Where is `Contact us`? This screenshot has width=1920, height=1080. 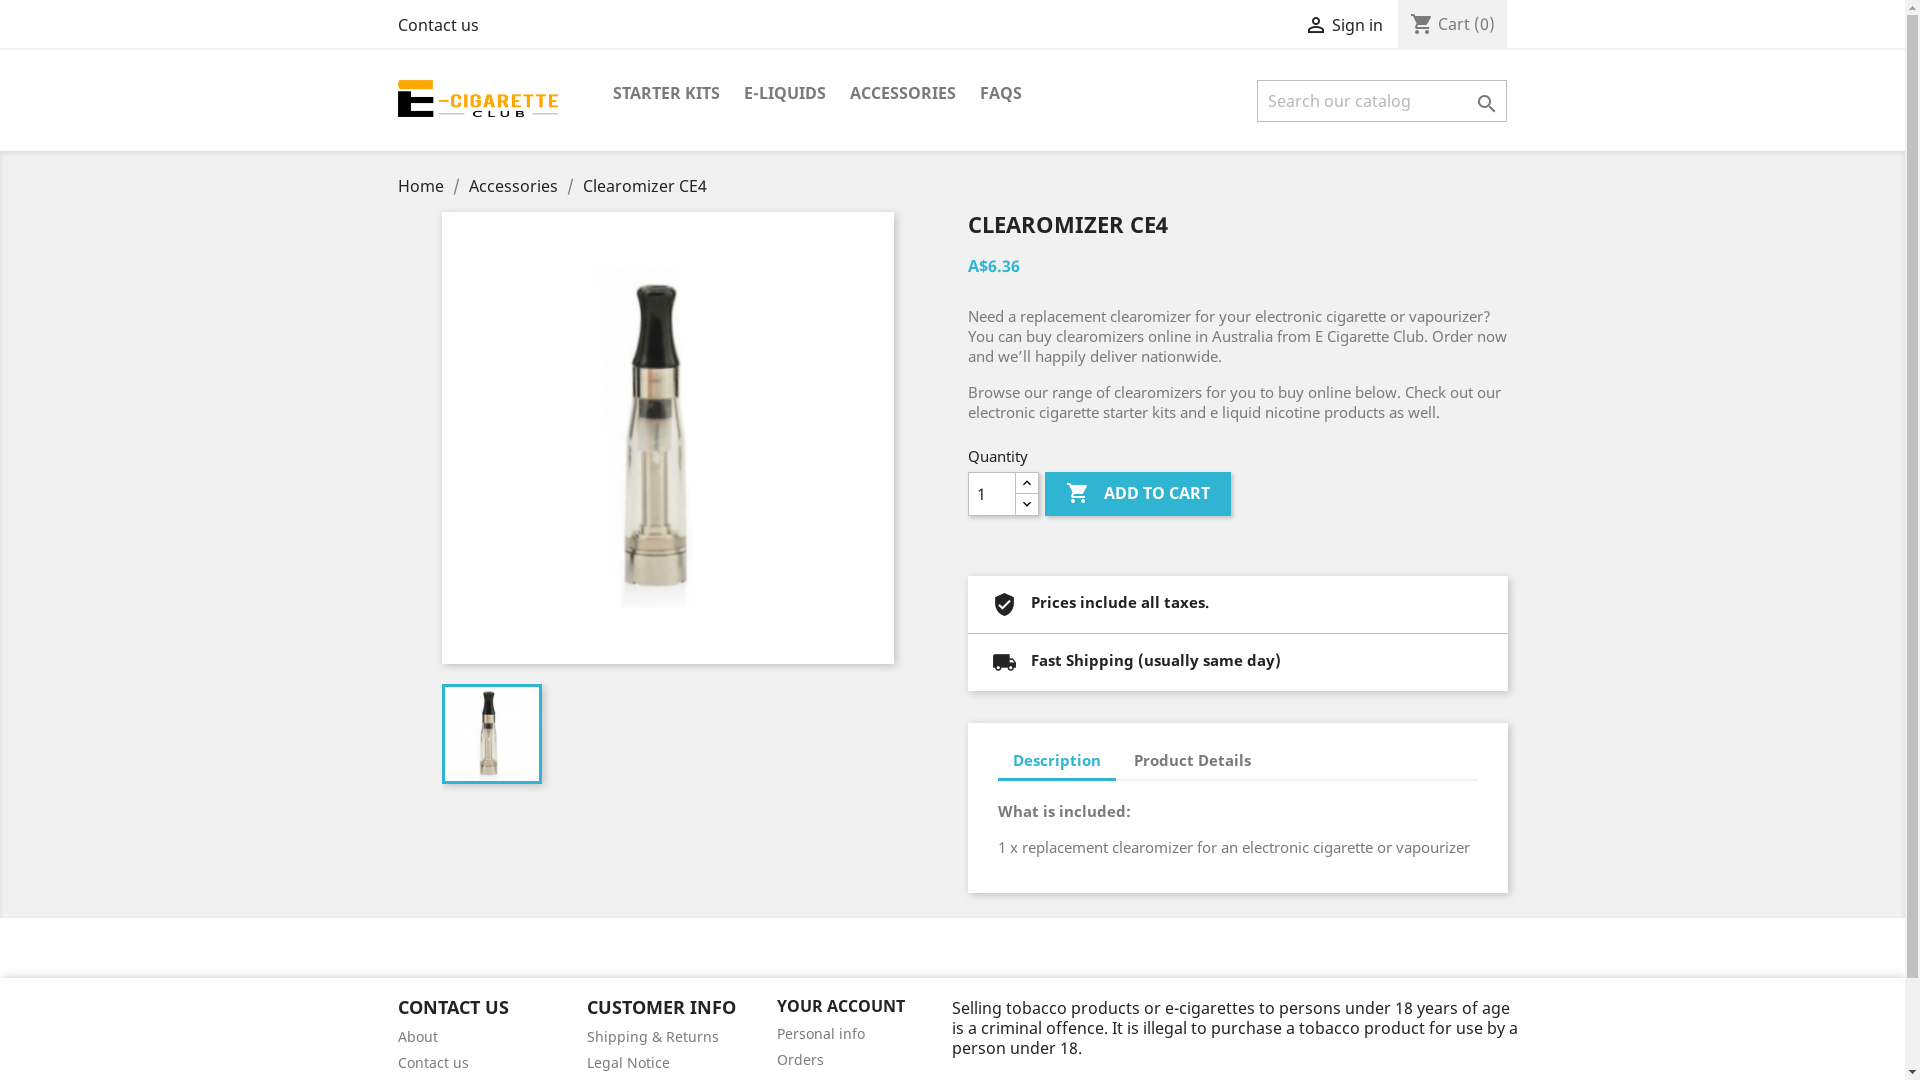 Contact us is located at coordinates (434, 1062).